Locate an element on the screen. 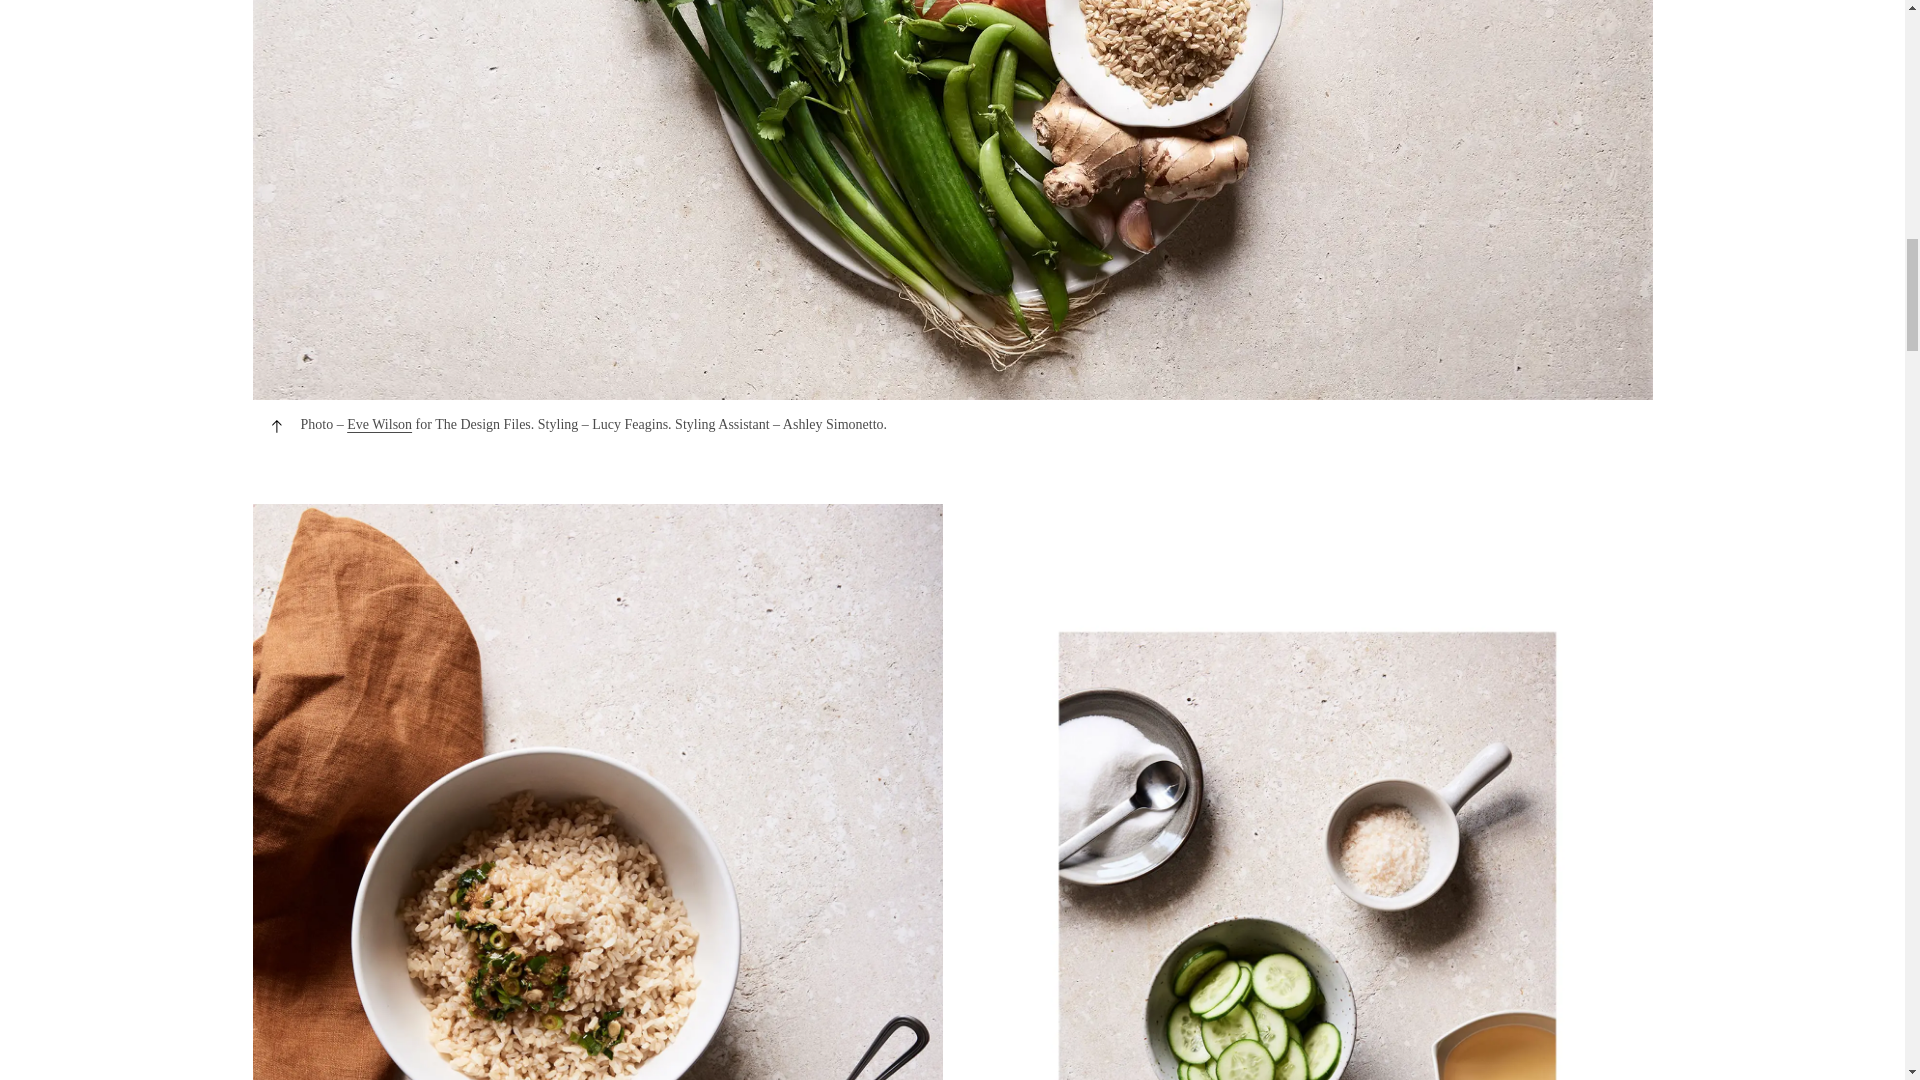 This screenshot has height=1080, width=1920. Eve Wilson is located at coordinates (380, 424).